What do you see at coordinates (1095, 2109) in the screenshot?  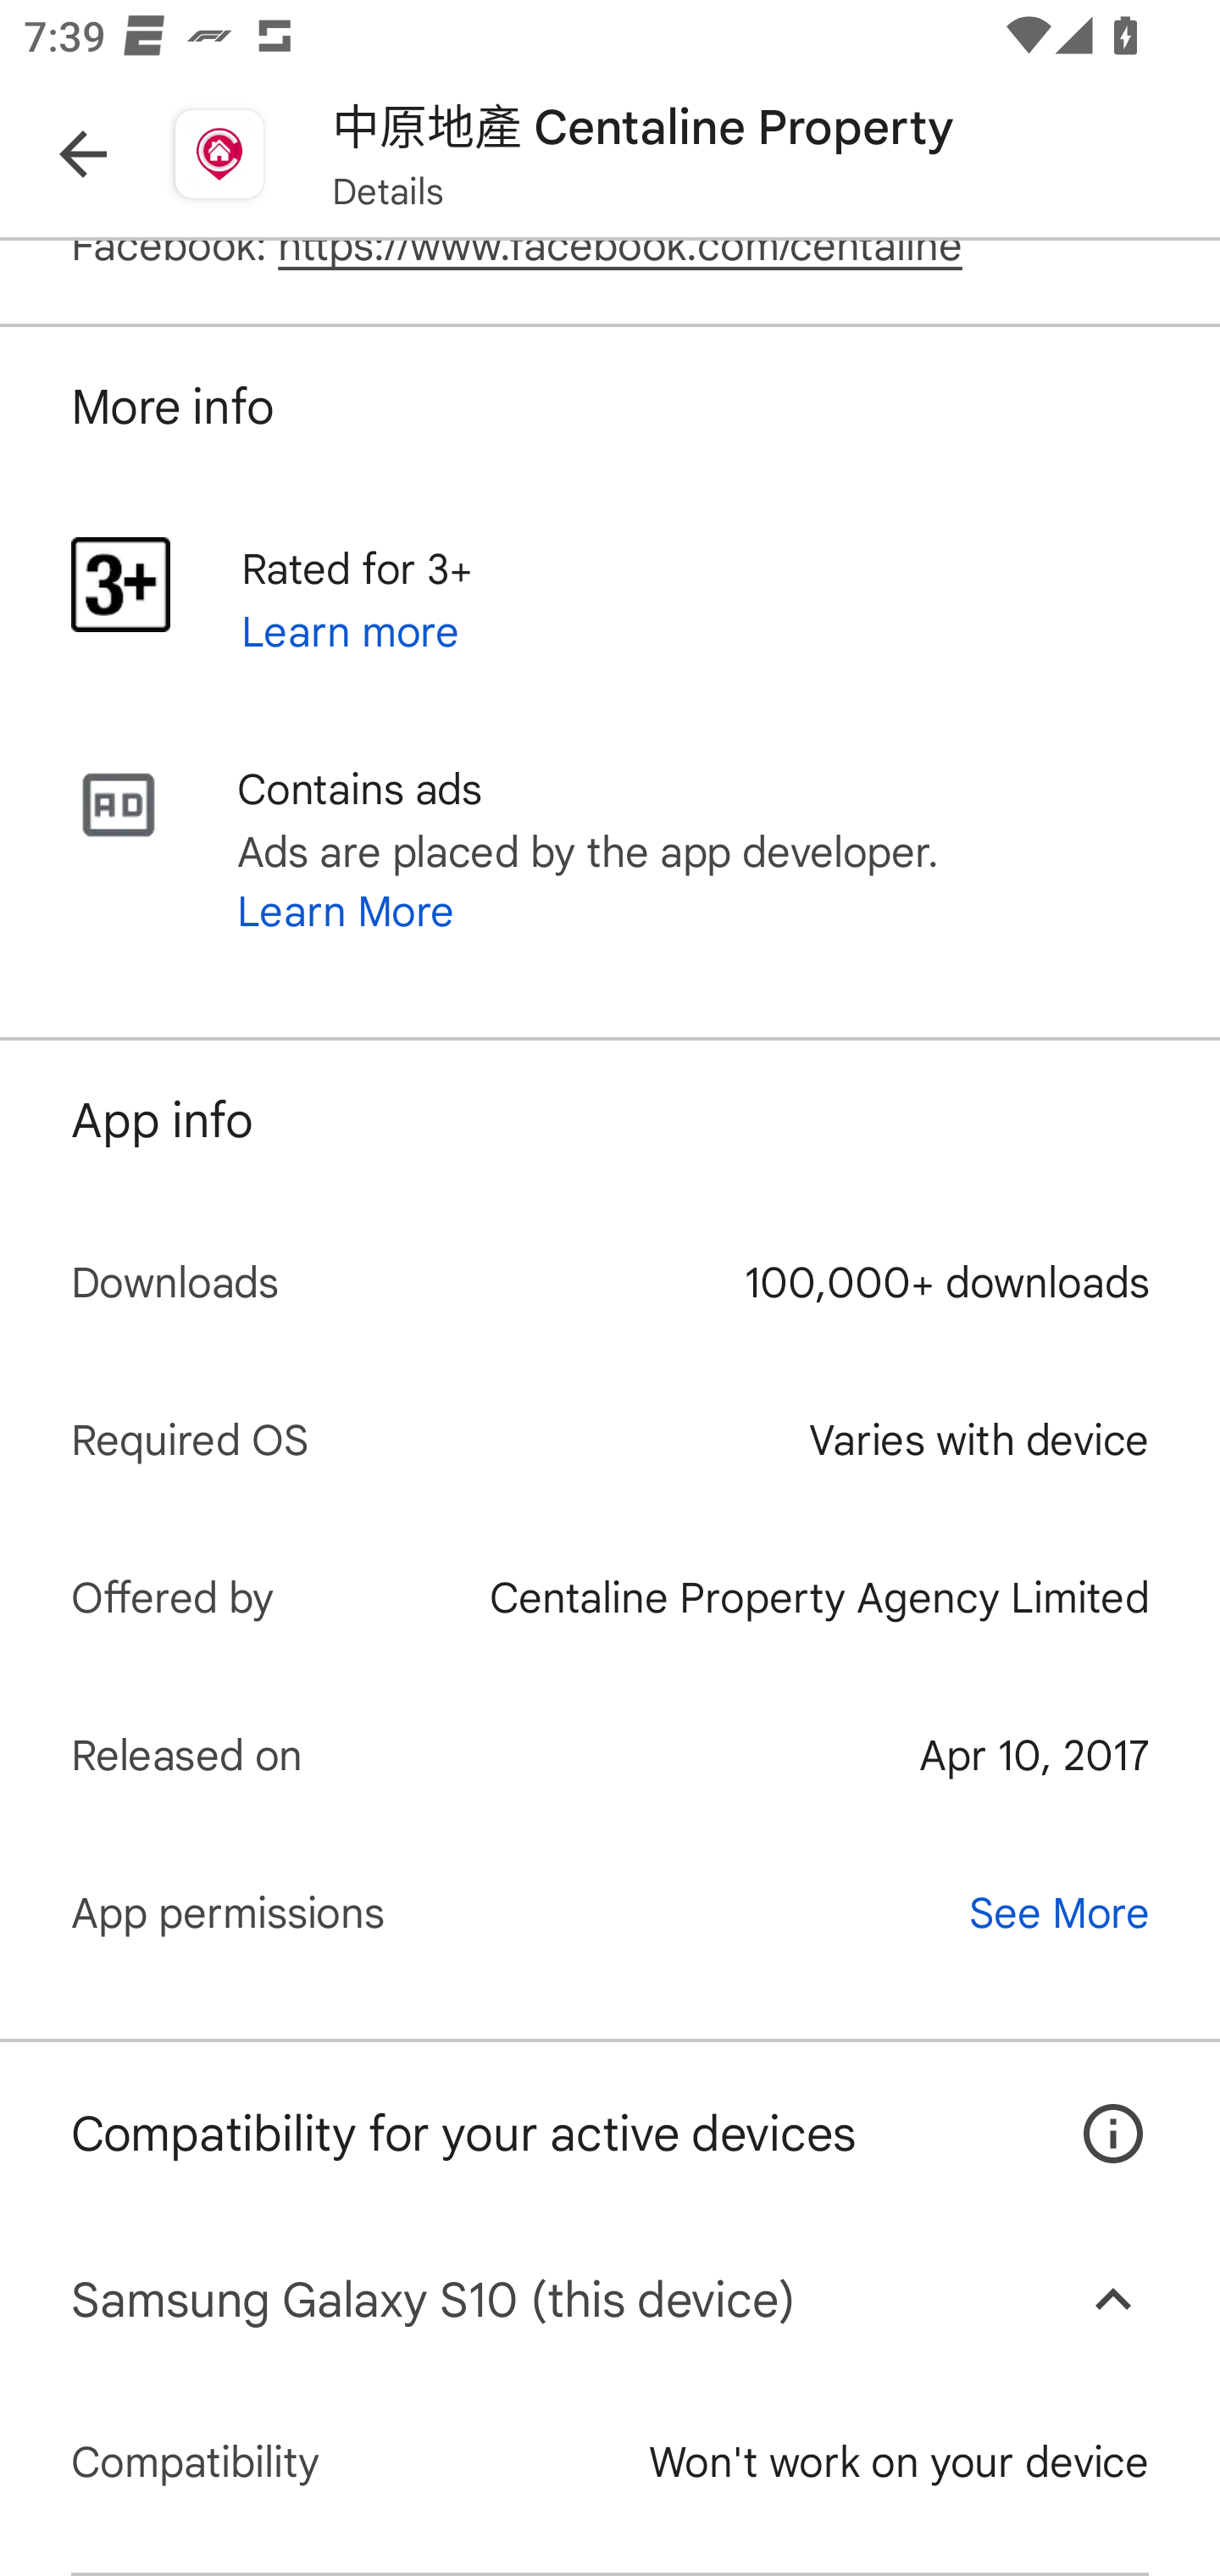 I see `How this App works on your devices.` at bounding box center [1095, 2109].